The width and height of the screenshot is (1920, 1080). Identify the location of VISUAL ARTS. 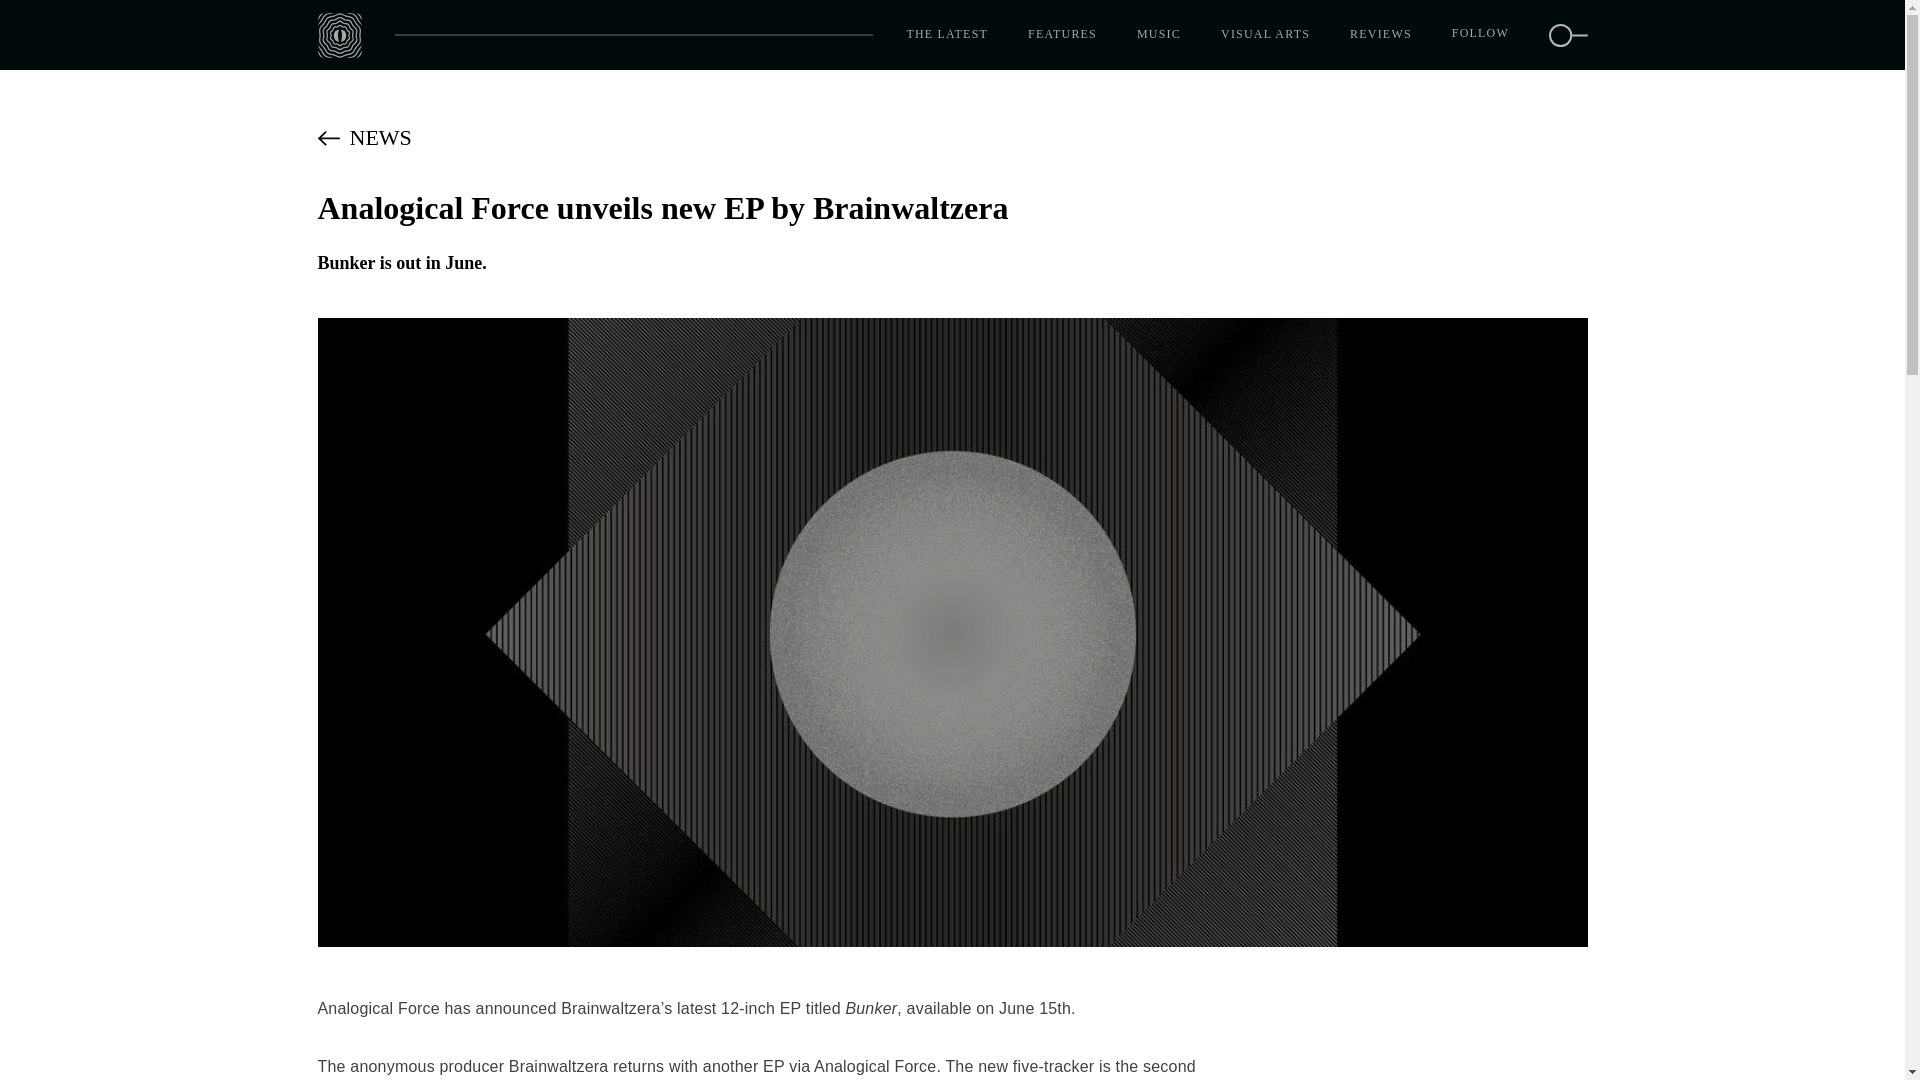
(1265, 35).